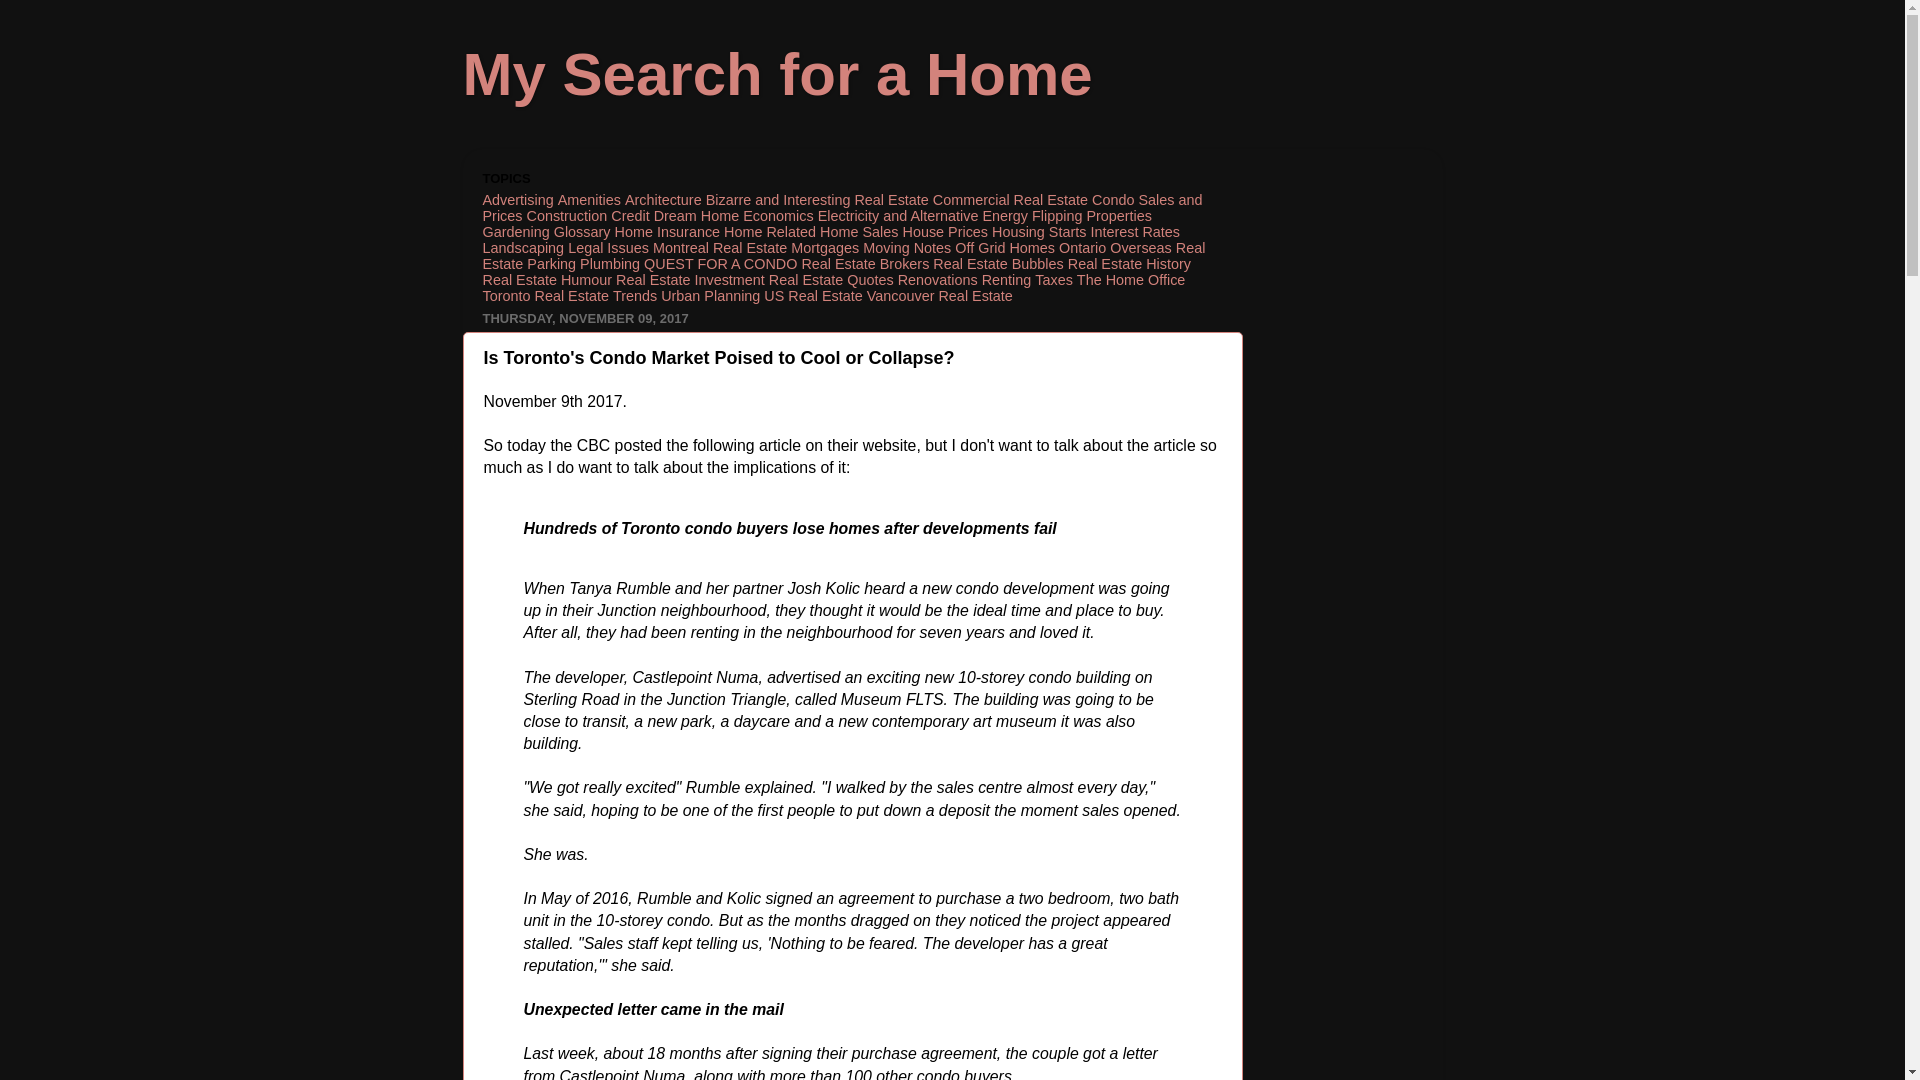 The image size is (1920, 1080). What do you see at coordinates (664, 200) in the screenshot?
I see `Architecture` at bounding box center [664, 200].